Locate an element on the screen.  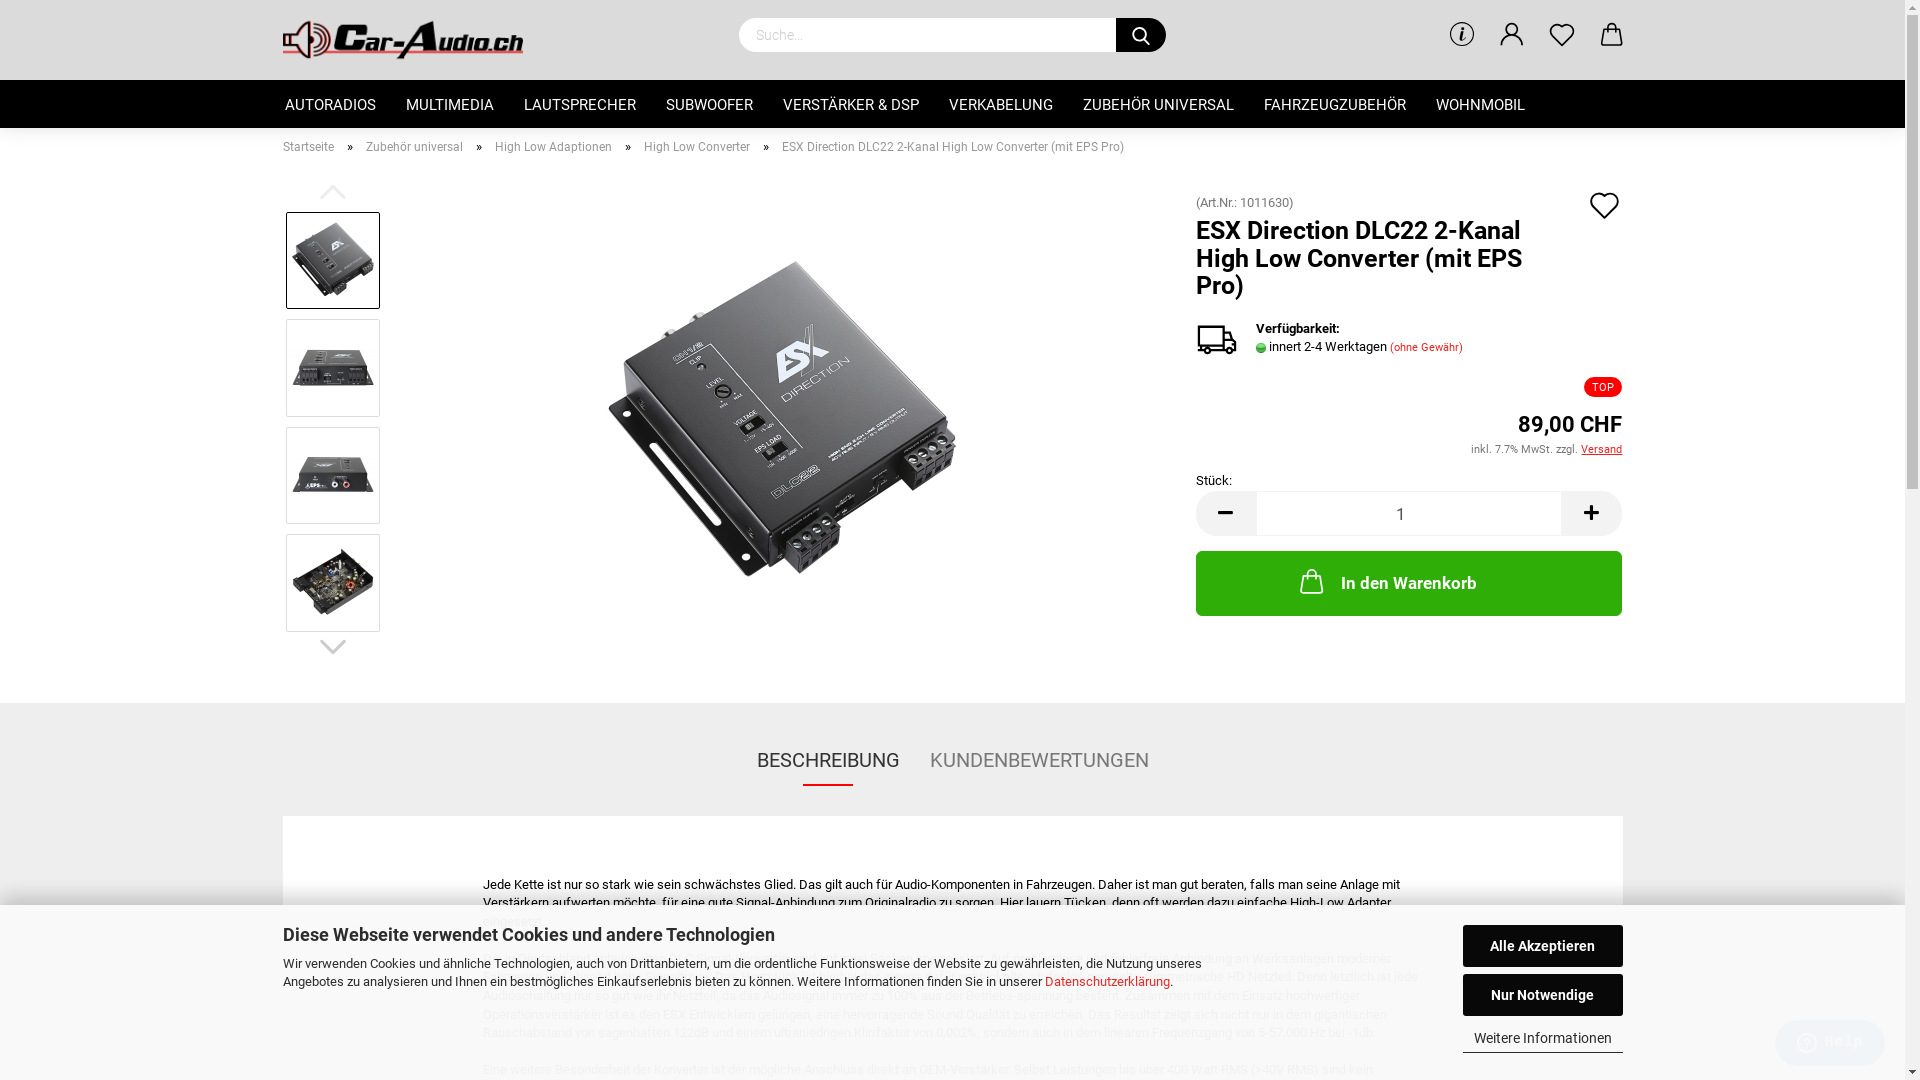
Alle Akzeptieren is located at coordinates (1542, 945).